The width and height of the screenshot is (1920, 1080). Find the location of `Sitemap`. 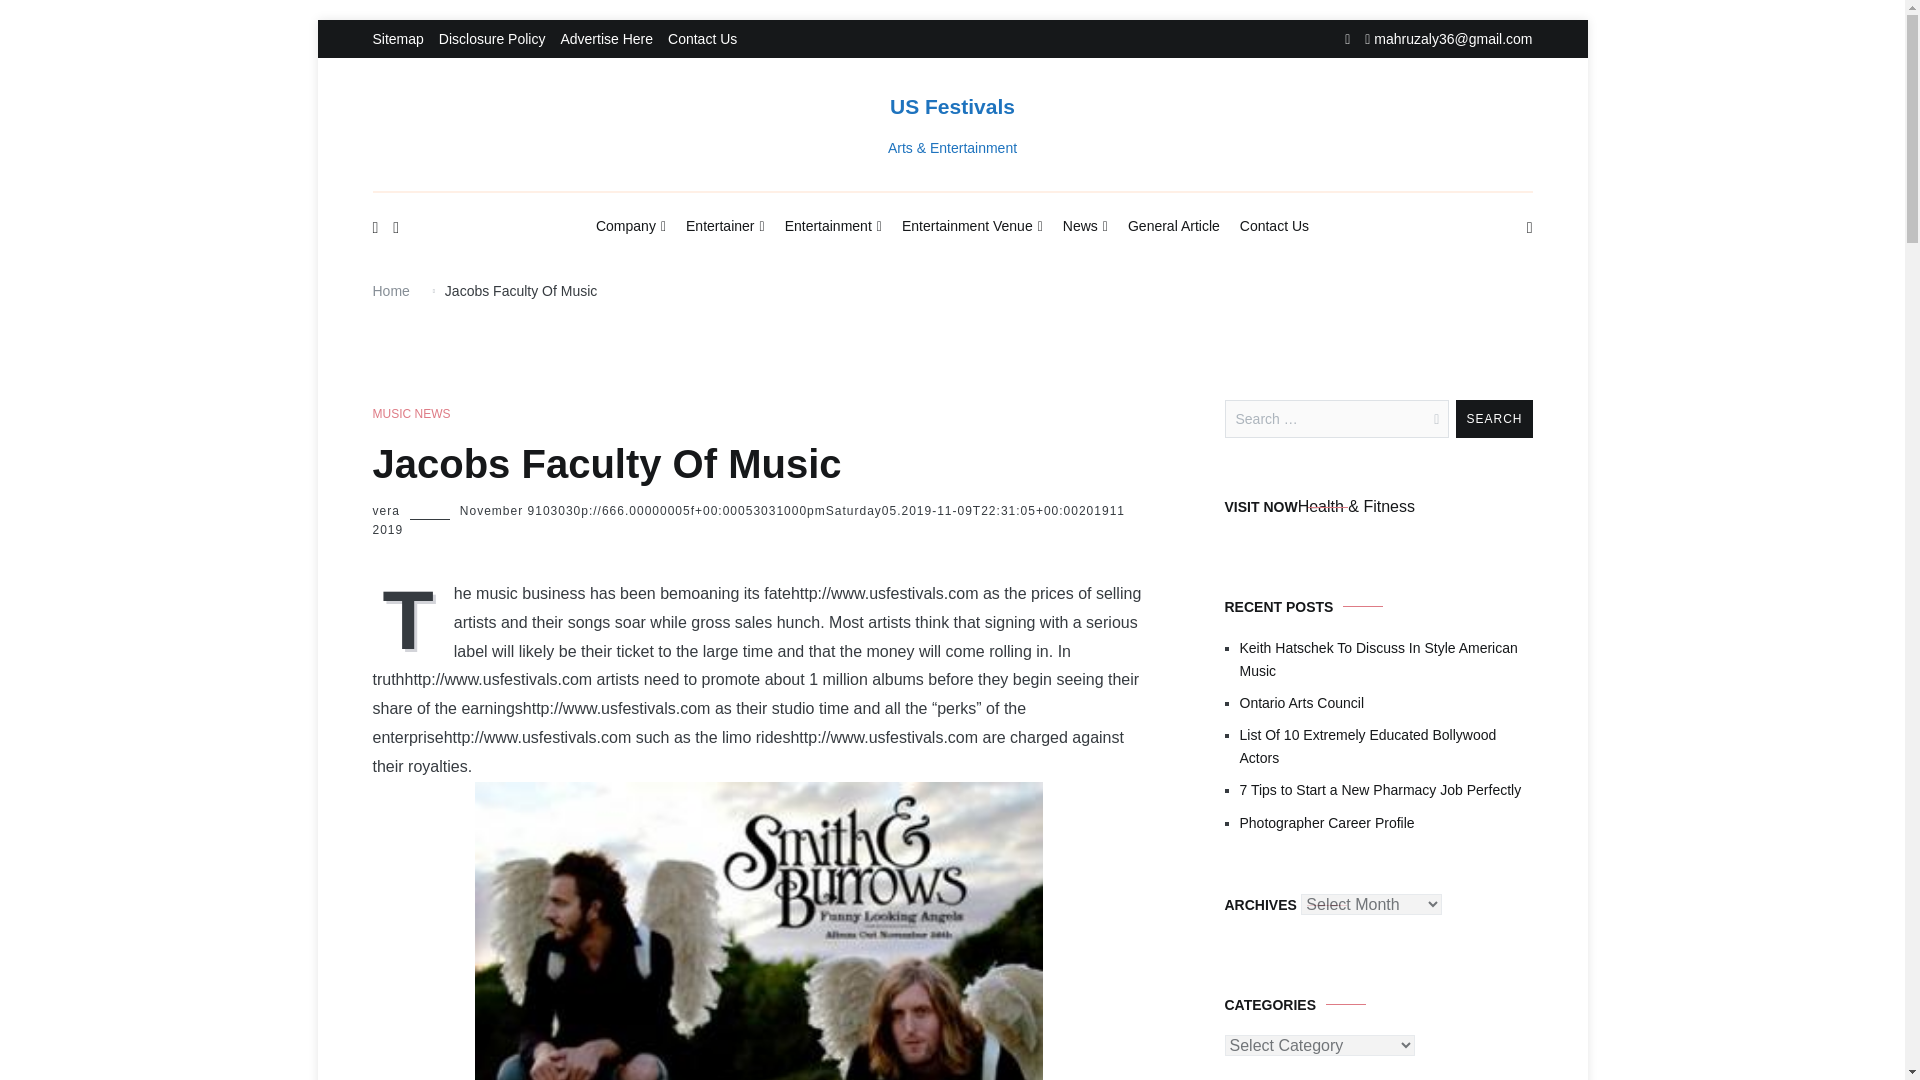

Sitemap is located at coordinates (397, 39).